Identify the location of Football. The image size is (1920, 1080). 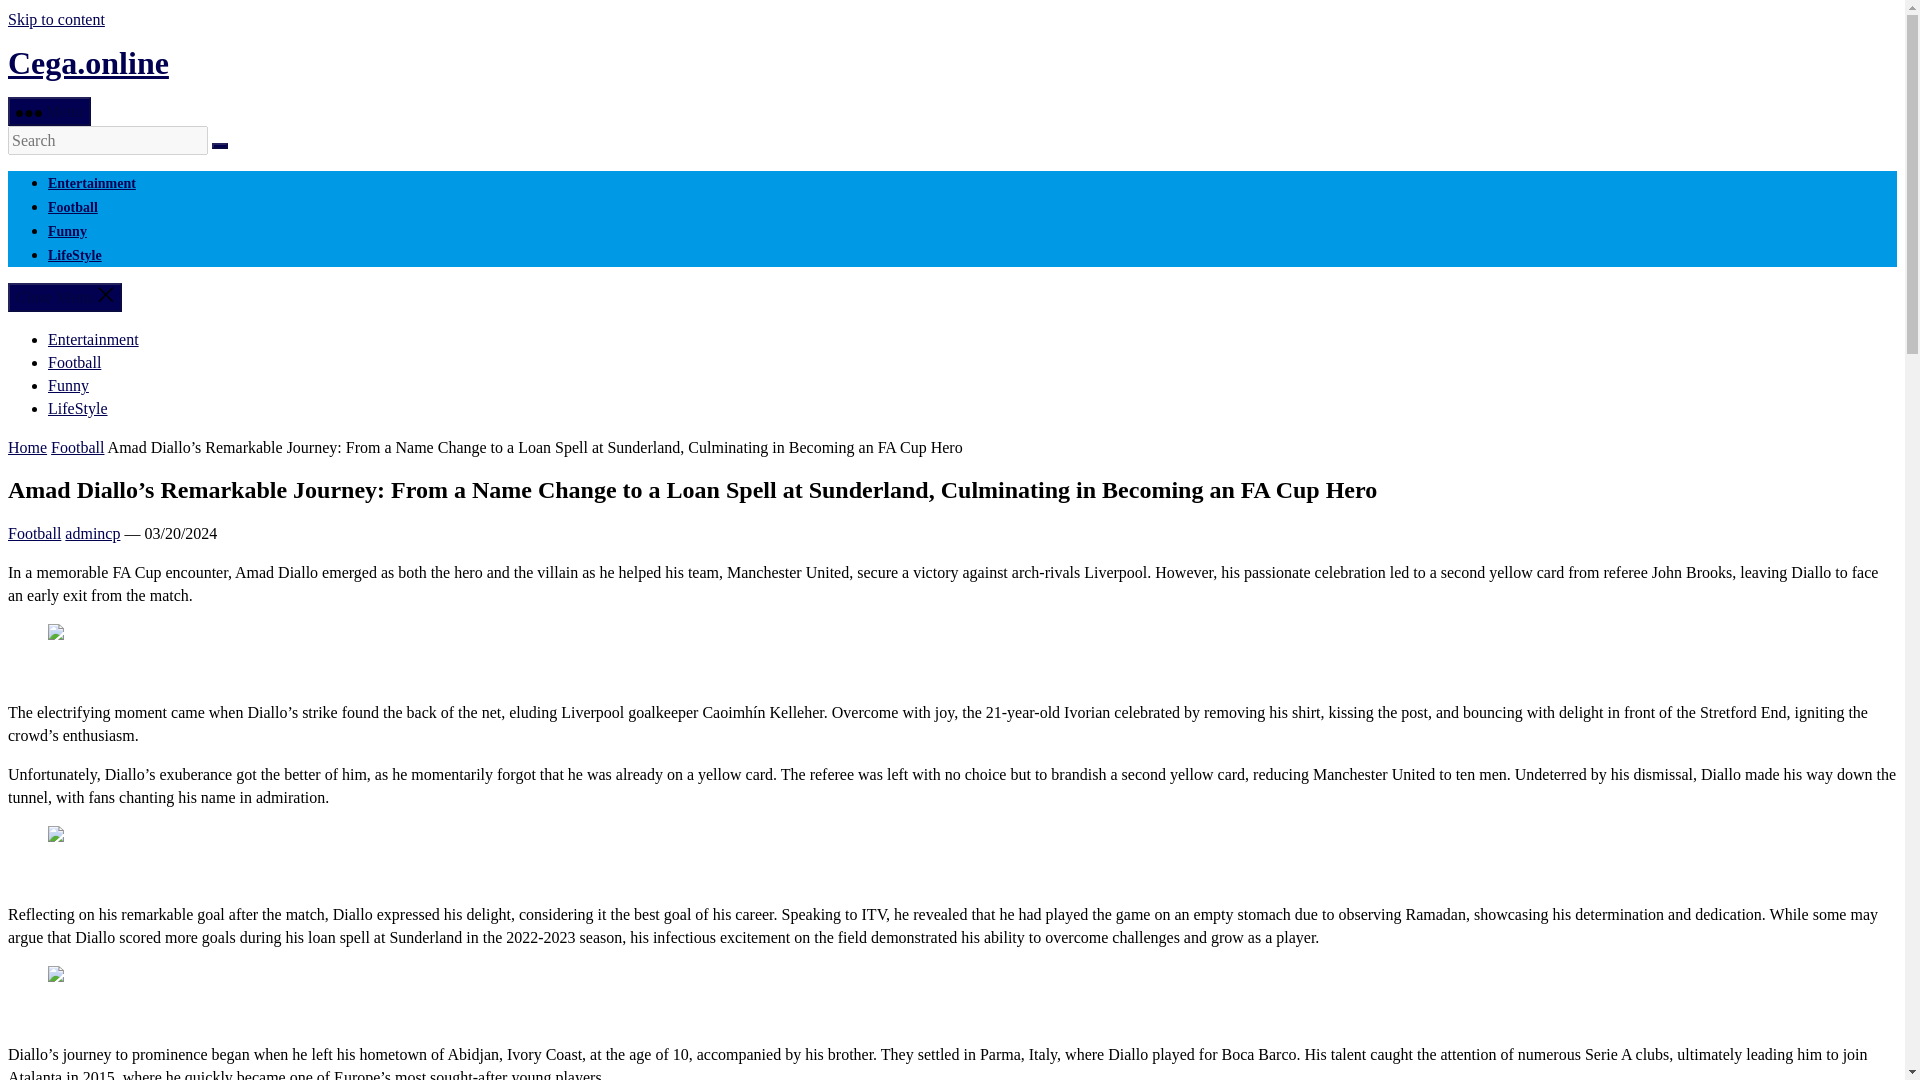
(77, 446).